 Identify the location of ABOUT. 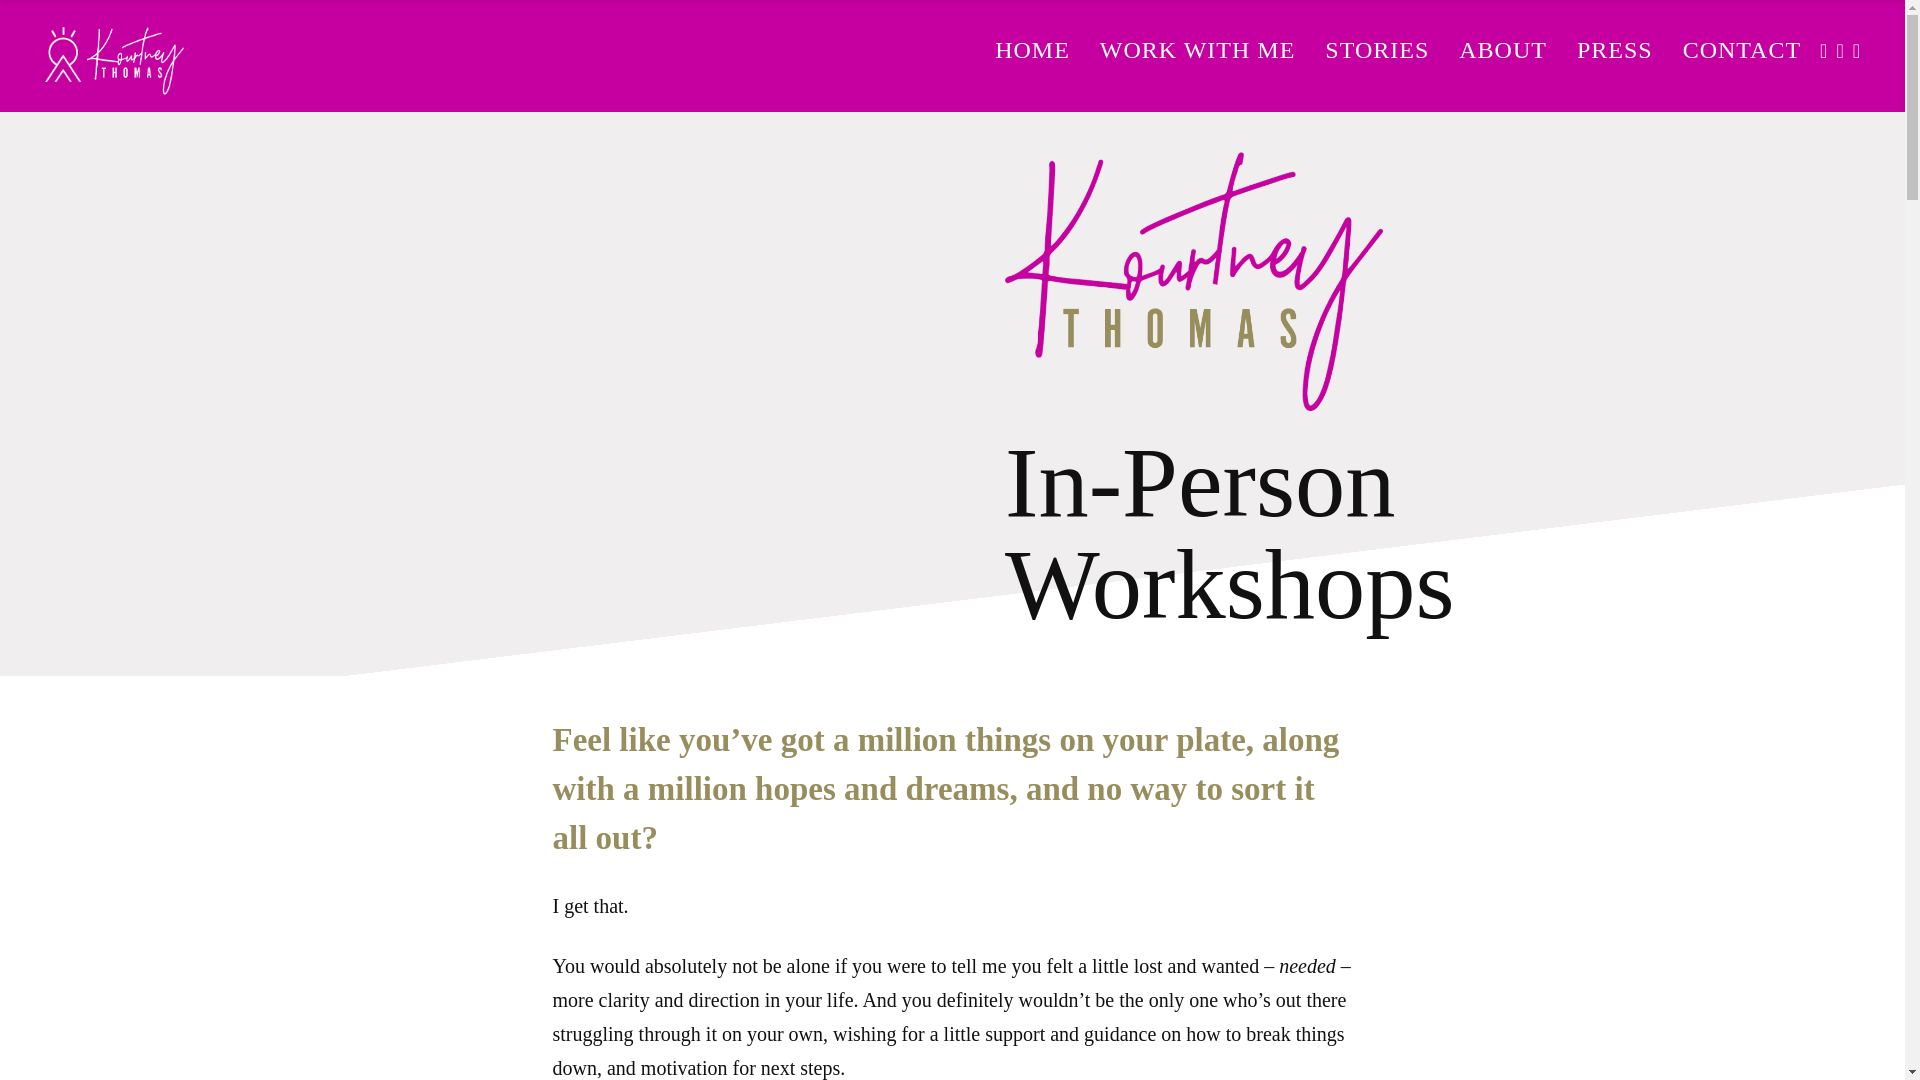
(1502, 50).